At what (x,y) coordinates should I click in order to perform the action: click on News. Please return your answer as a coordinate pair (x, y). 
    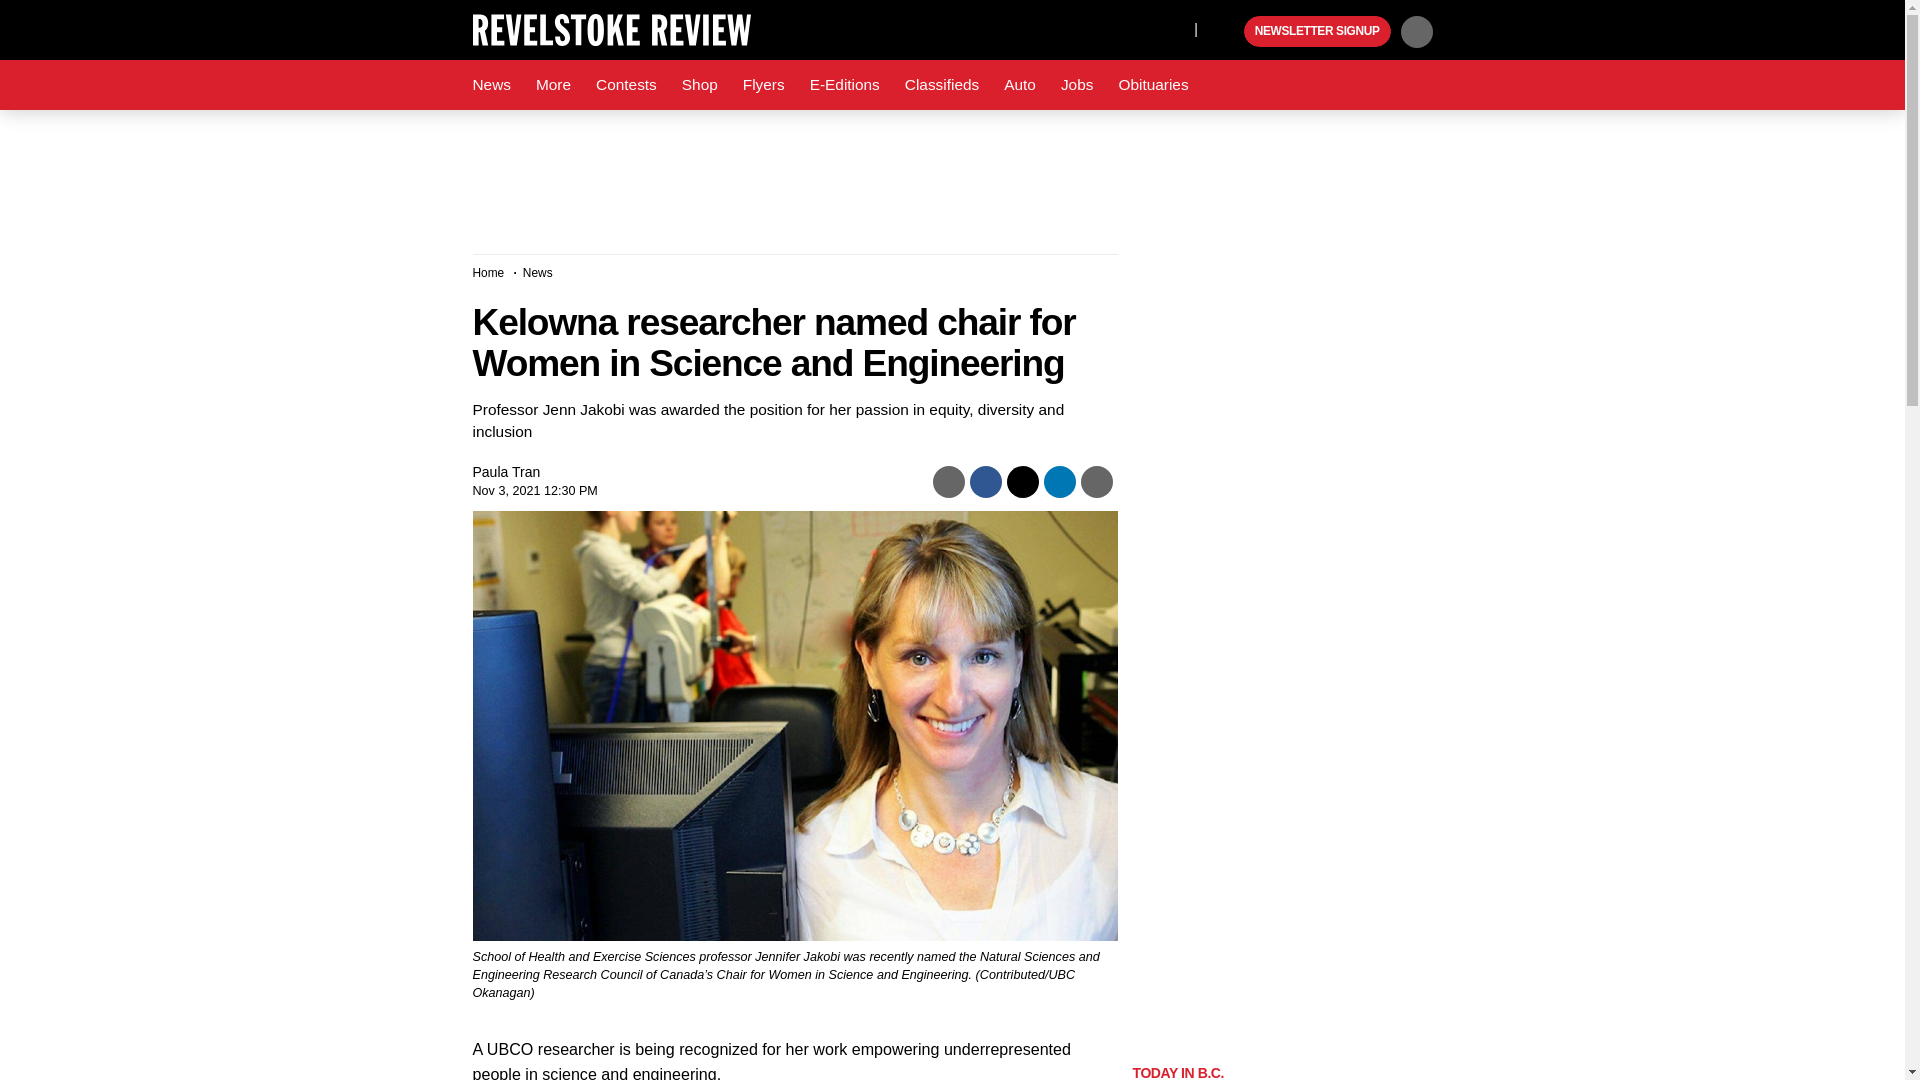
    Looking at the image, I should click on (491, 85).